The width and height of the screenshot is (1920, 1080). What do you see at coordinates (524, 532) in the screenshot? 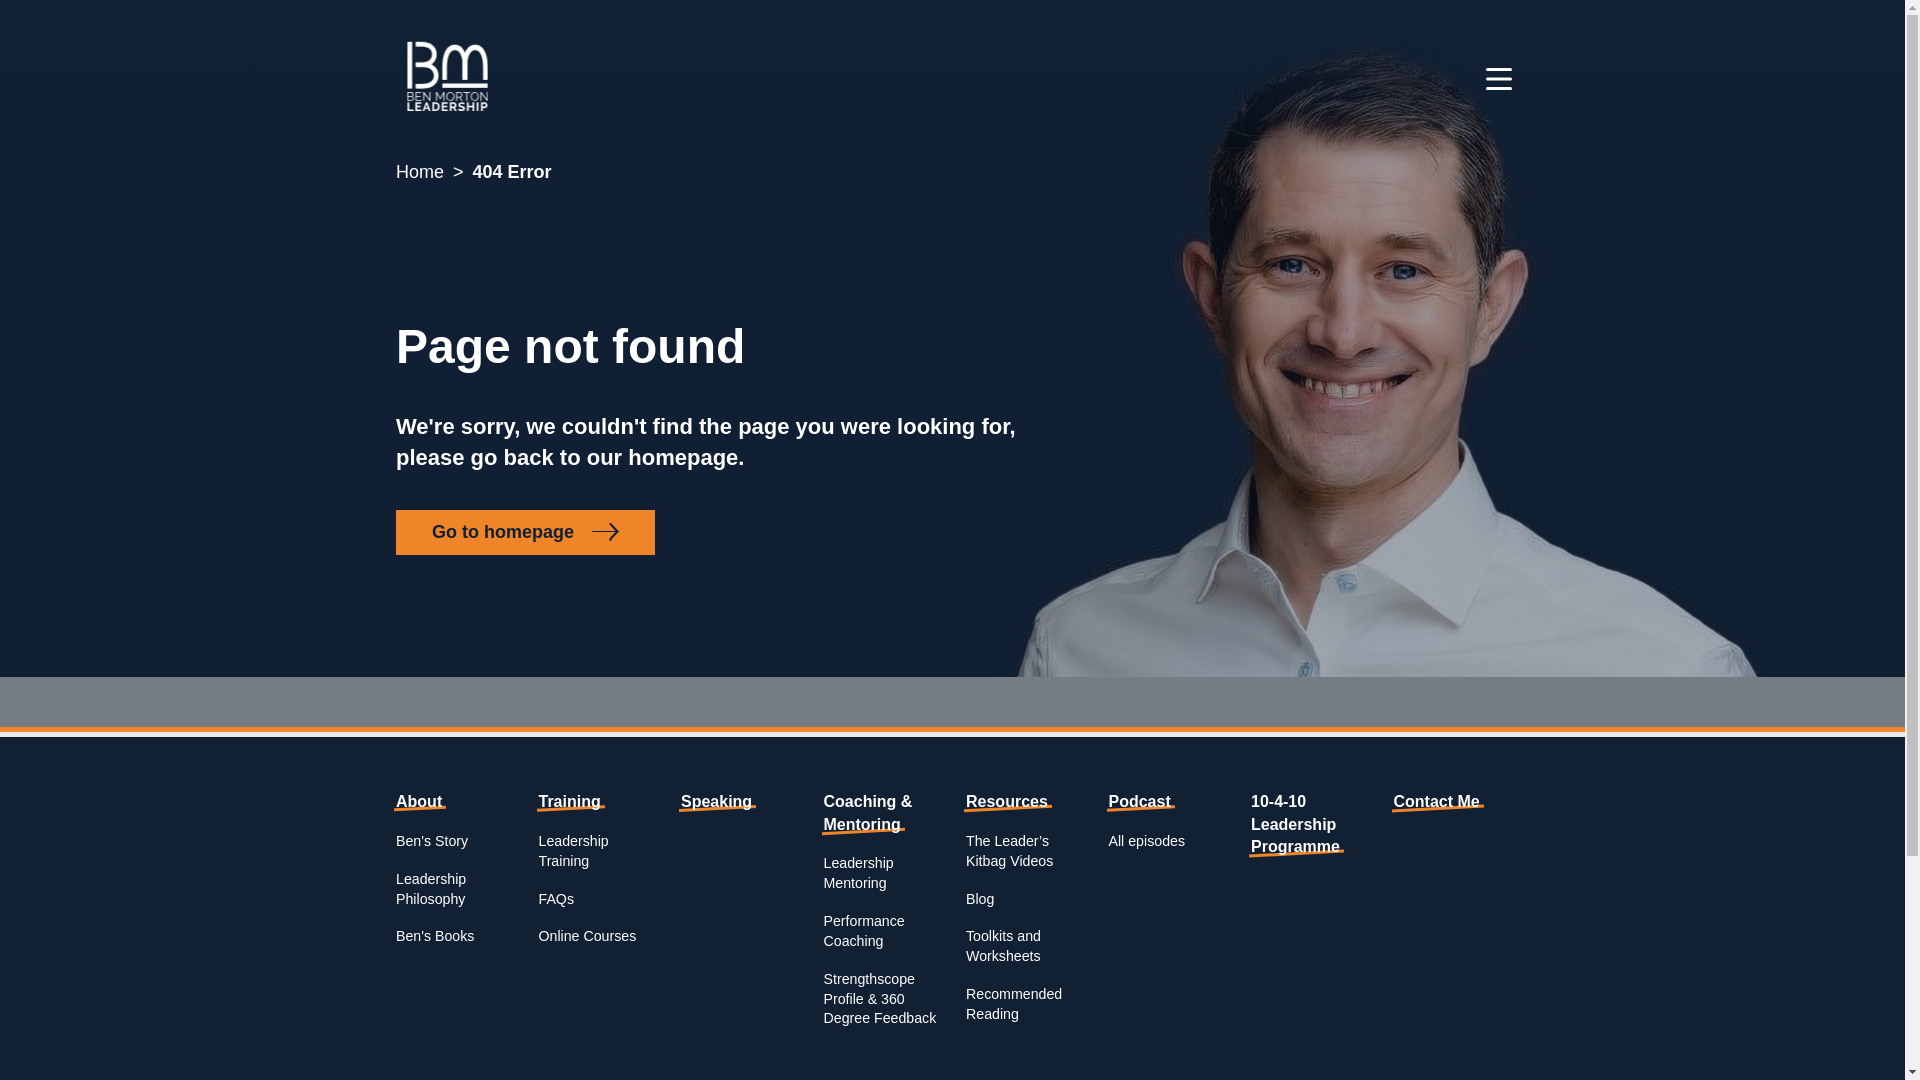
I see `Go to homepage` at bounding box center [524, 532].